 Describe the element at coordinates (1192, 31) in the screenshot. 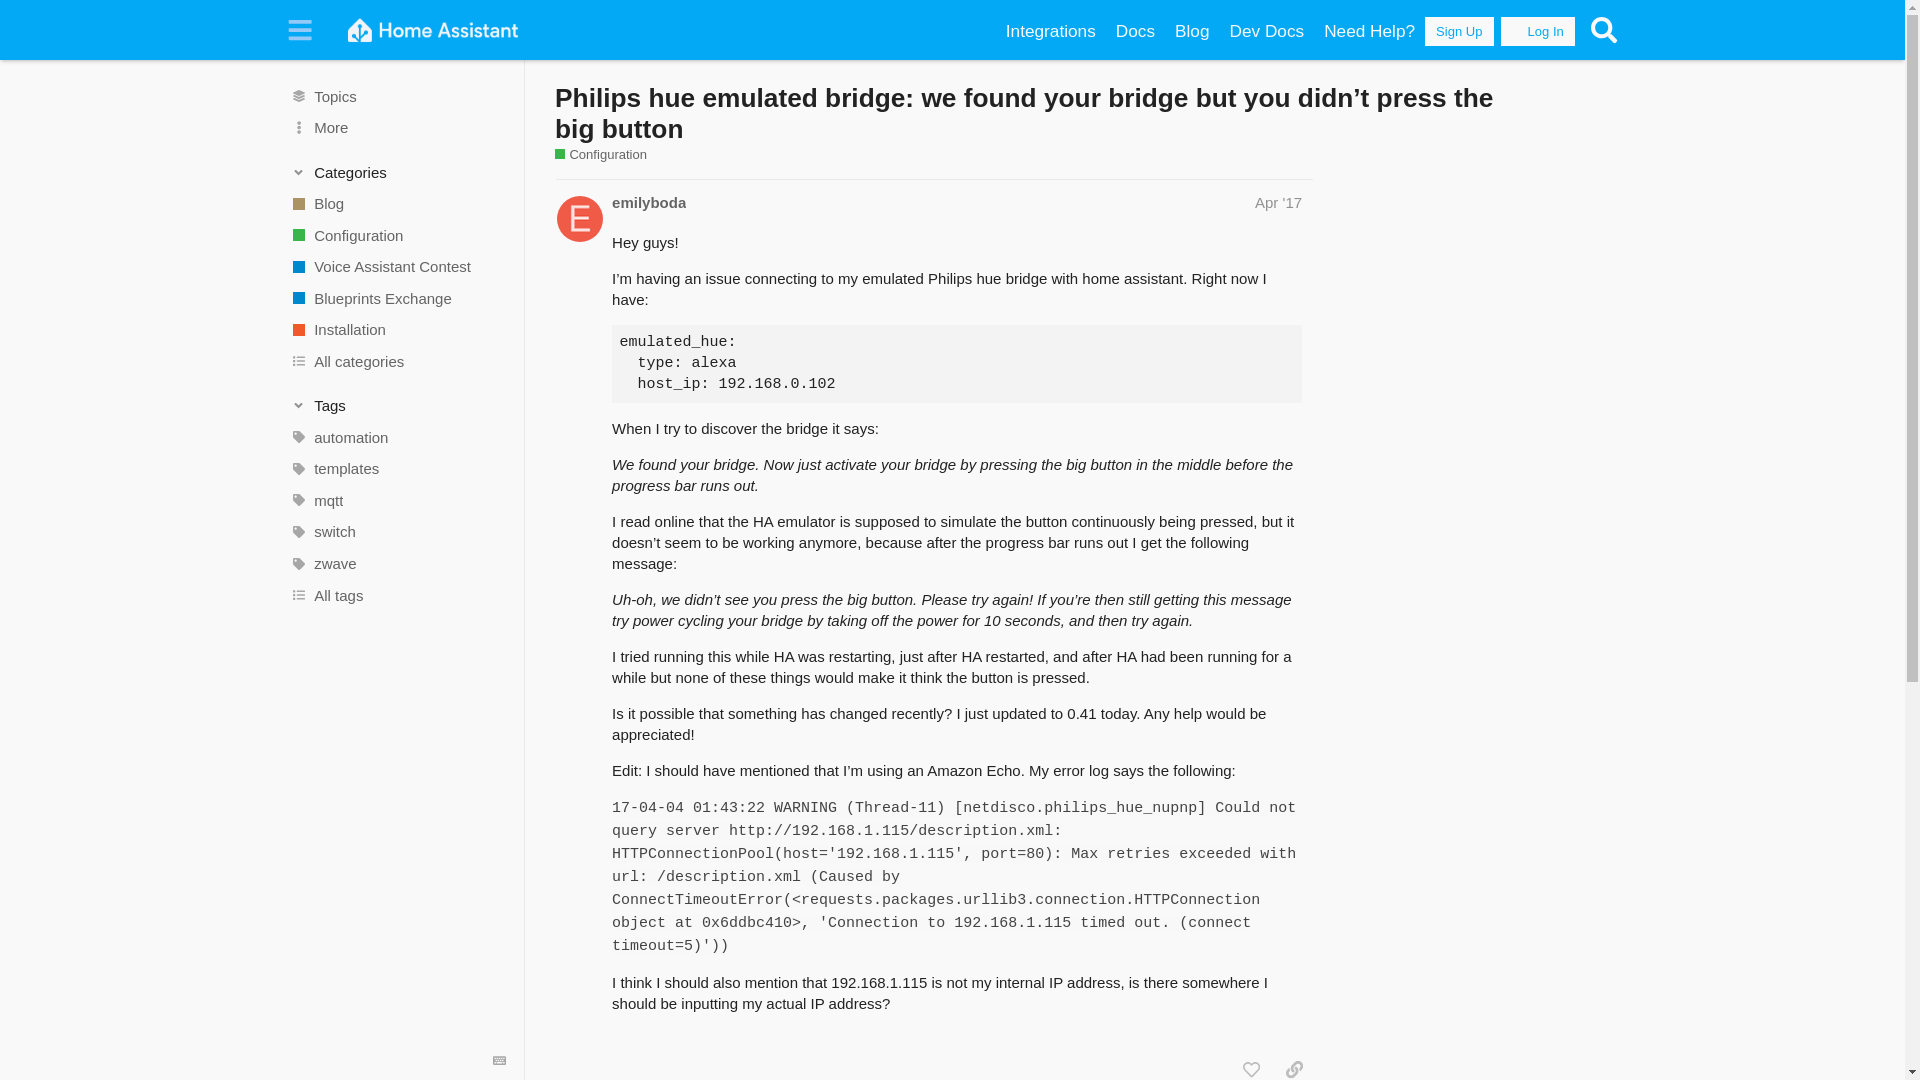

I see `Blog` at that location.